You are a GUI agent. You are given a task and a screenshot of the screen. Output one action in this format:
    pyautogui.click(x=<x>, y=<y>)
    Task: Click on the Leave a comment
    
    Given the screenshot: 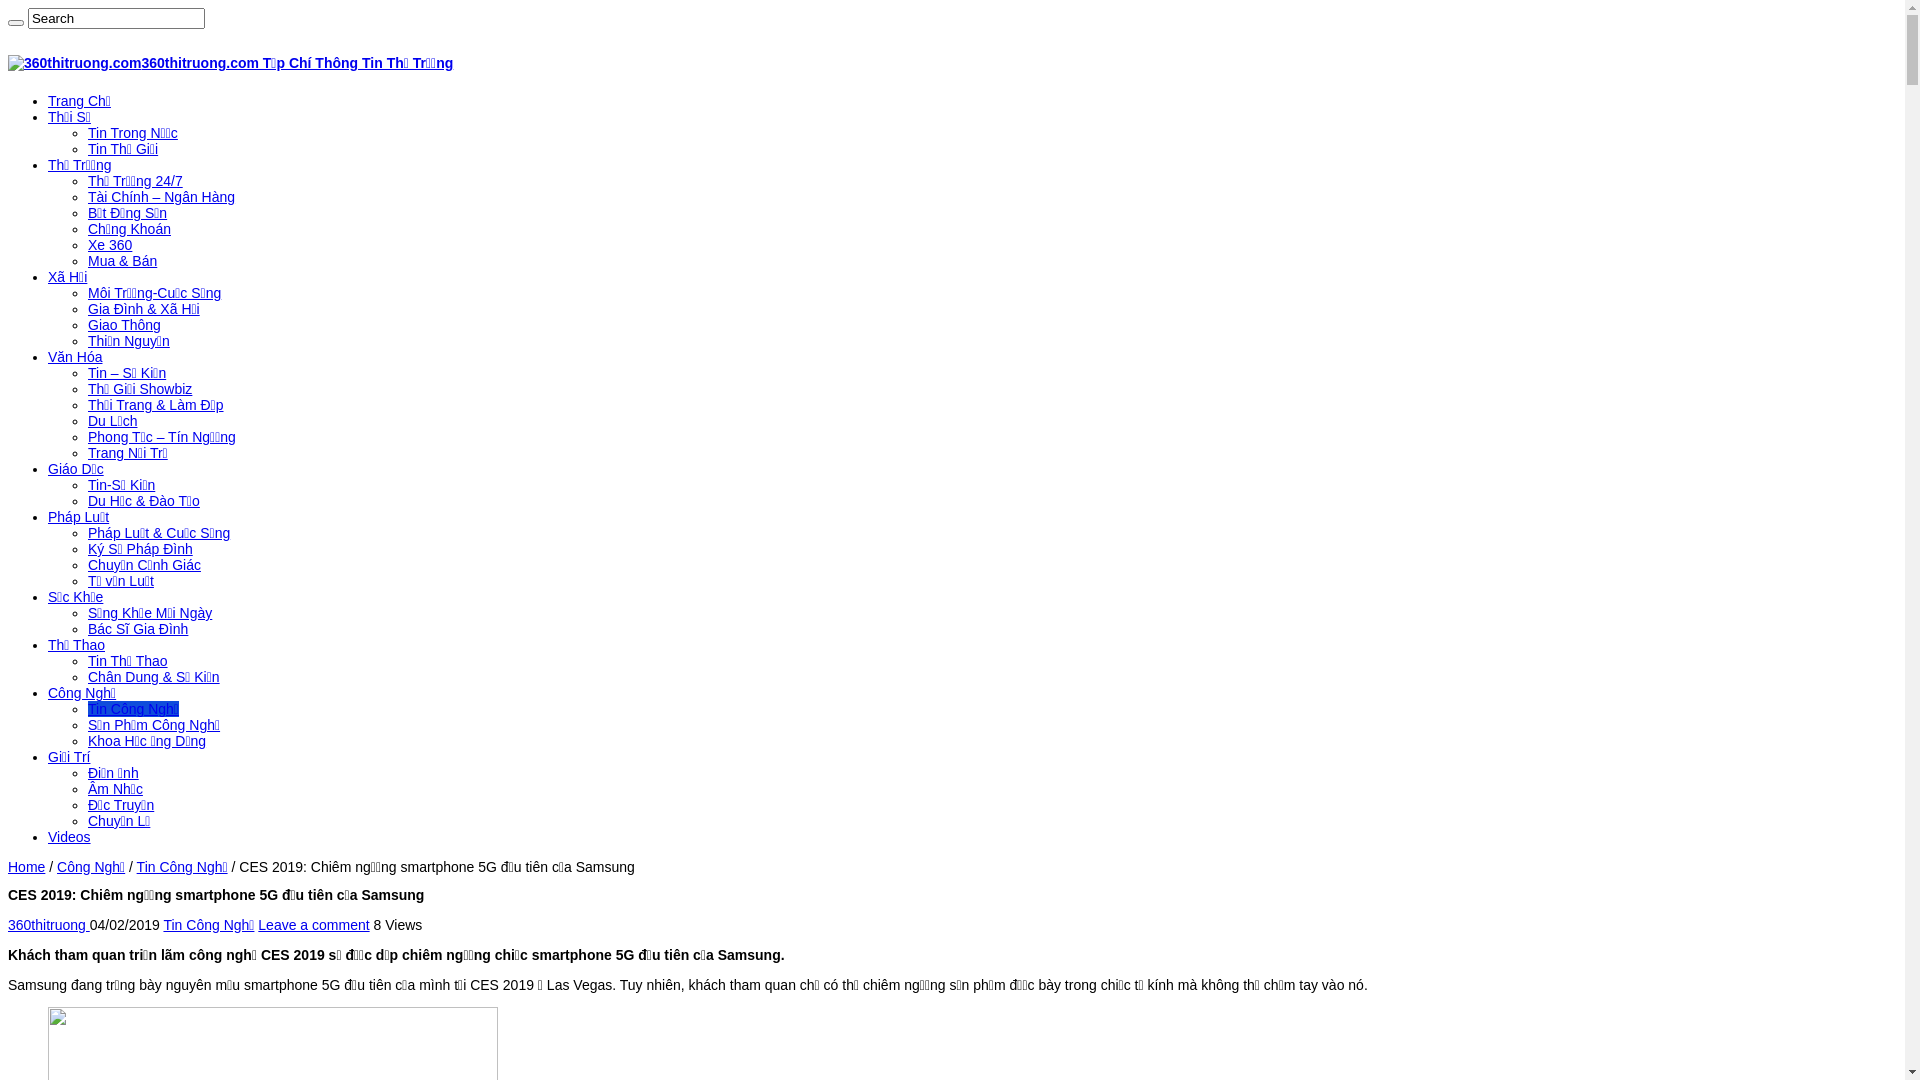 What is the action you would take?
    pyautogui.click(x=314, y=925)
    